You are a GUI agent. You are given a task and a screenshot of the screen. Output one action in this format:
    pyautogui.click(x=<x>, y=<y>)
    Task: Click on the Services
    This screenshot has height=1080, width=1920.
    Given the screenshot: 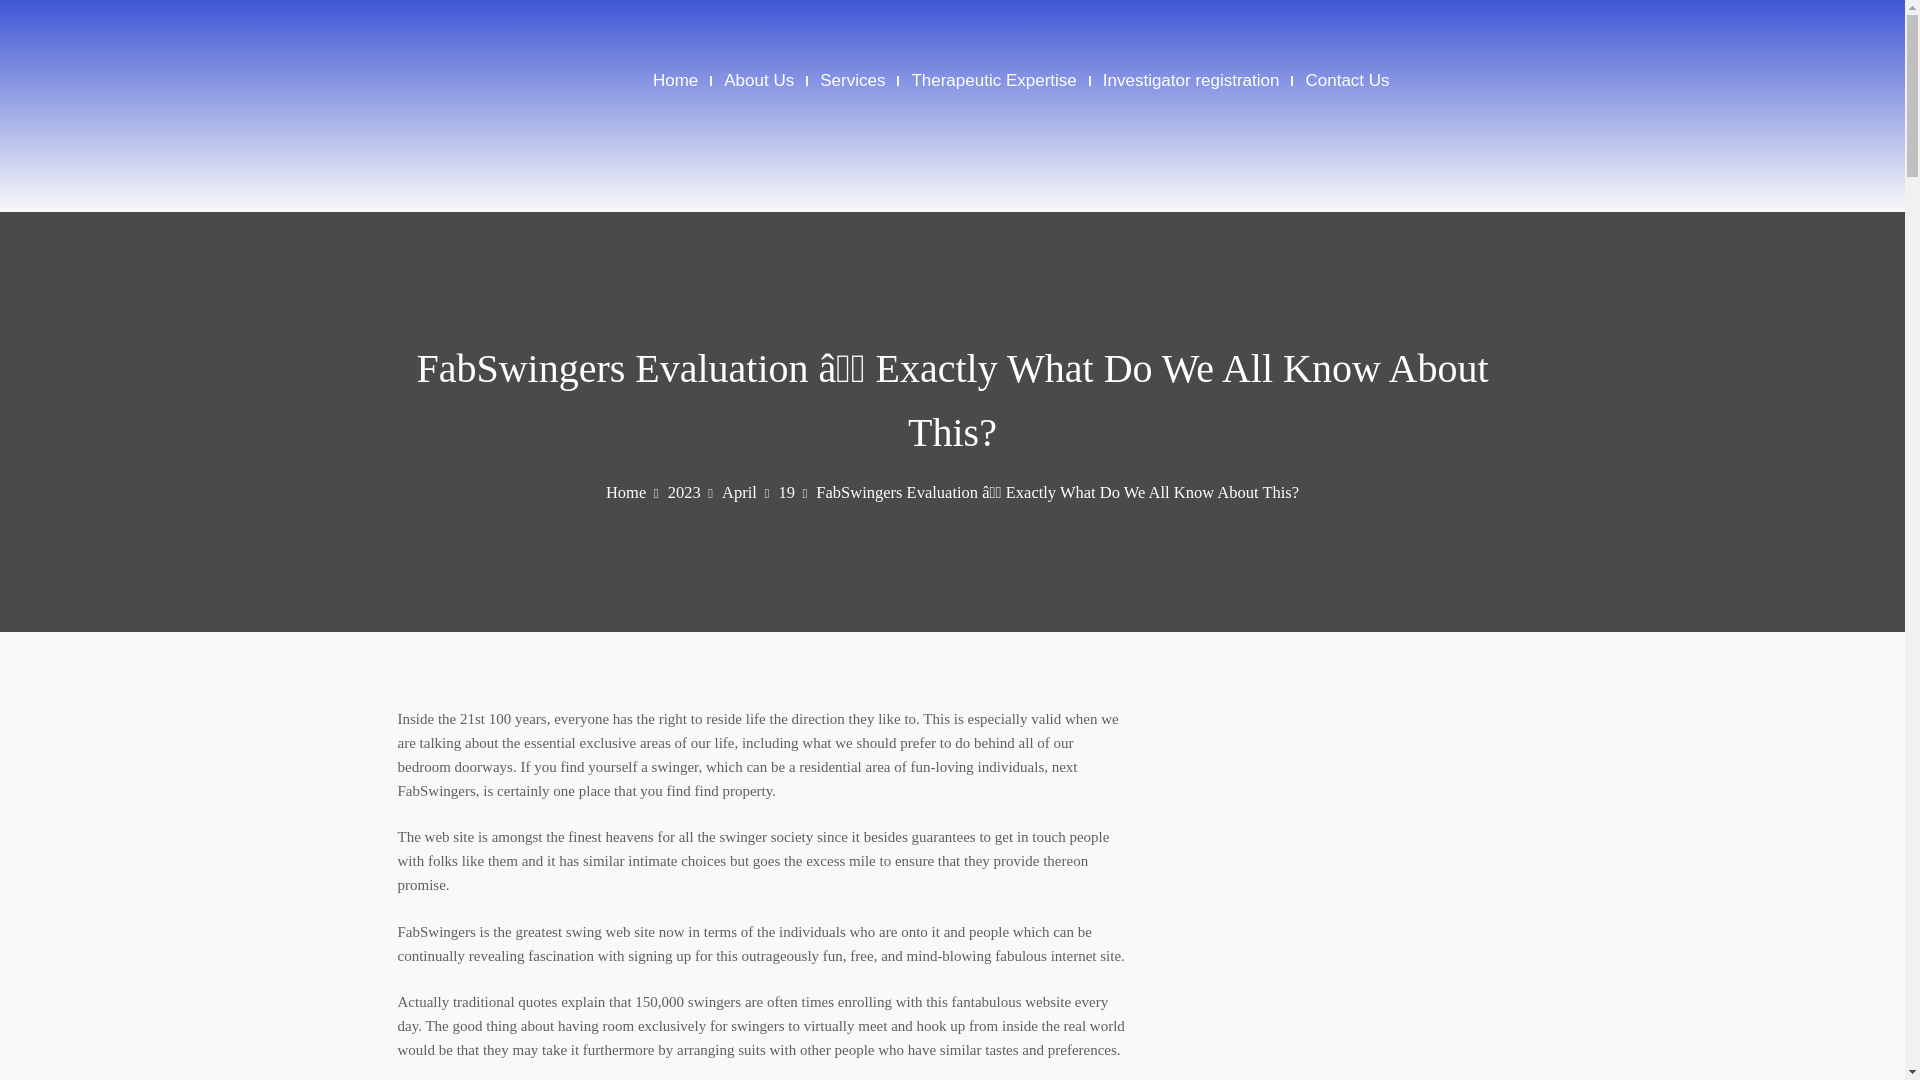 What is the action you would take?
    pyautogui.click(x=852, y=80)
    